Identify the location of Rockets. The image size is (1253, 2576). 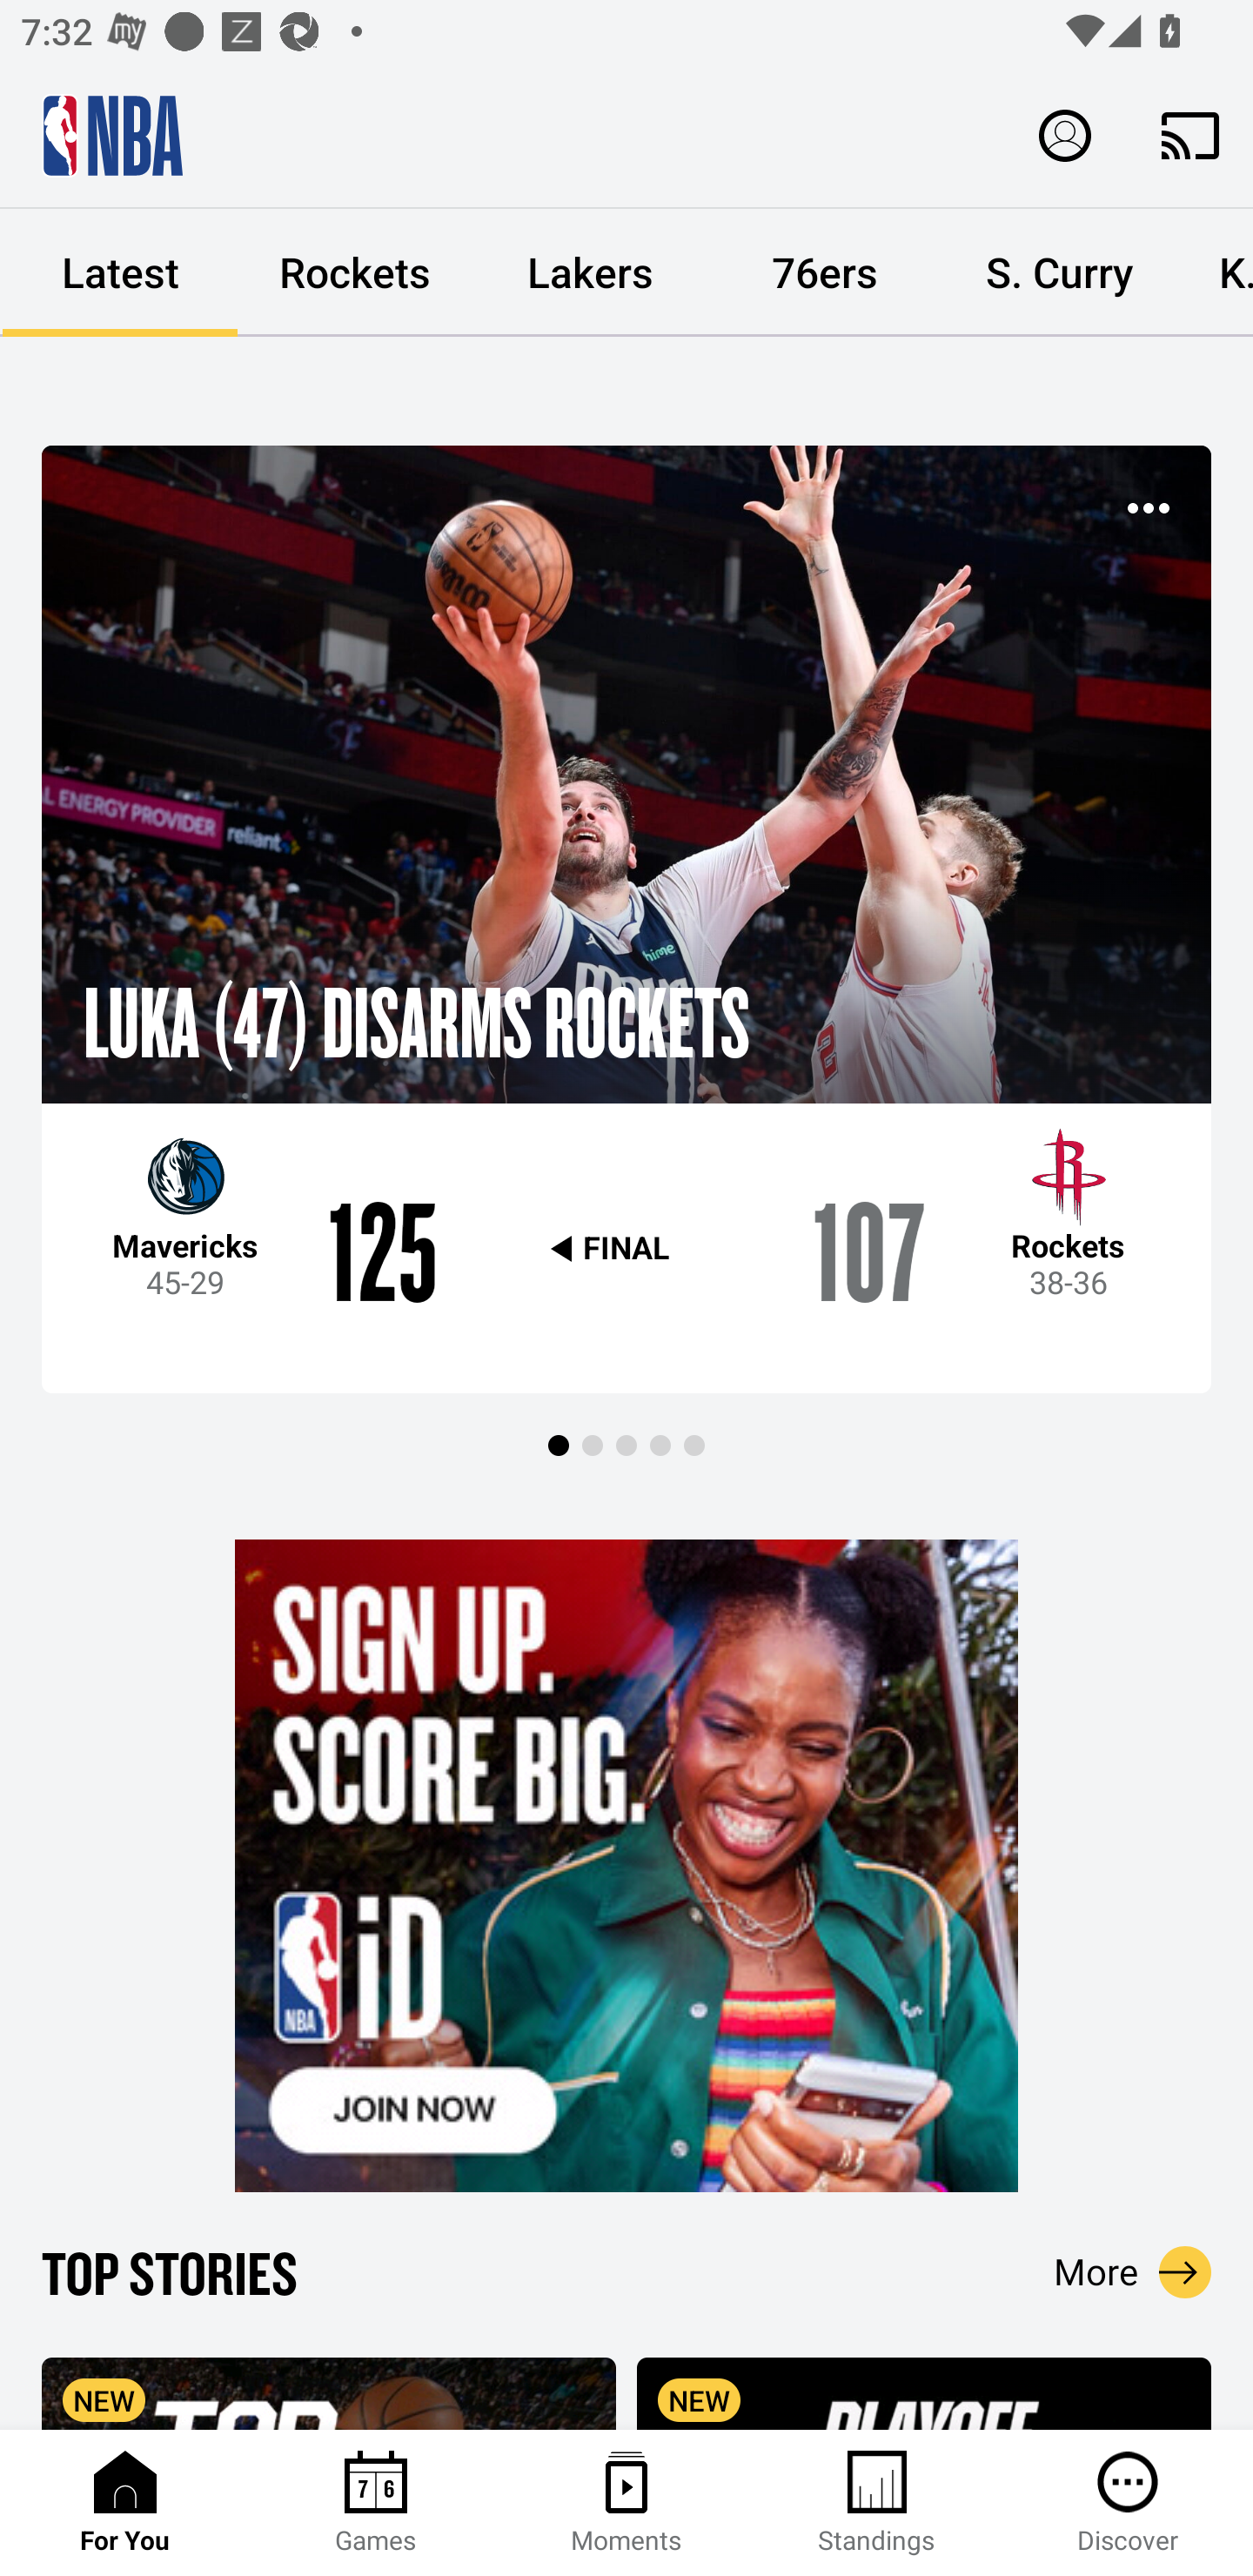
(355, 273).